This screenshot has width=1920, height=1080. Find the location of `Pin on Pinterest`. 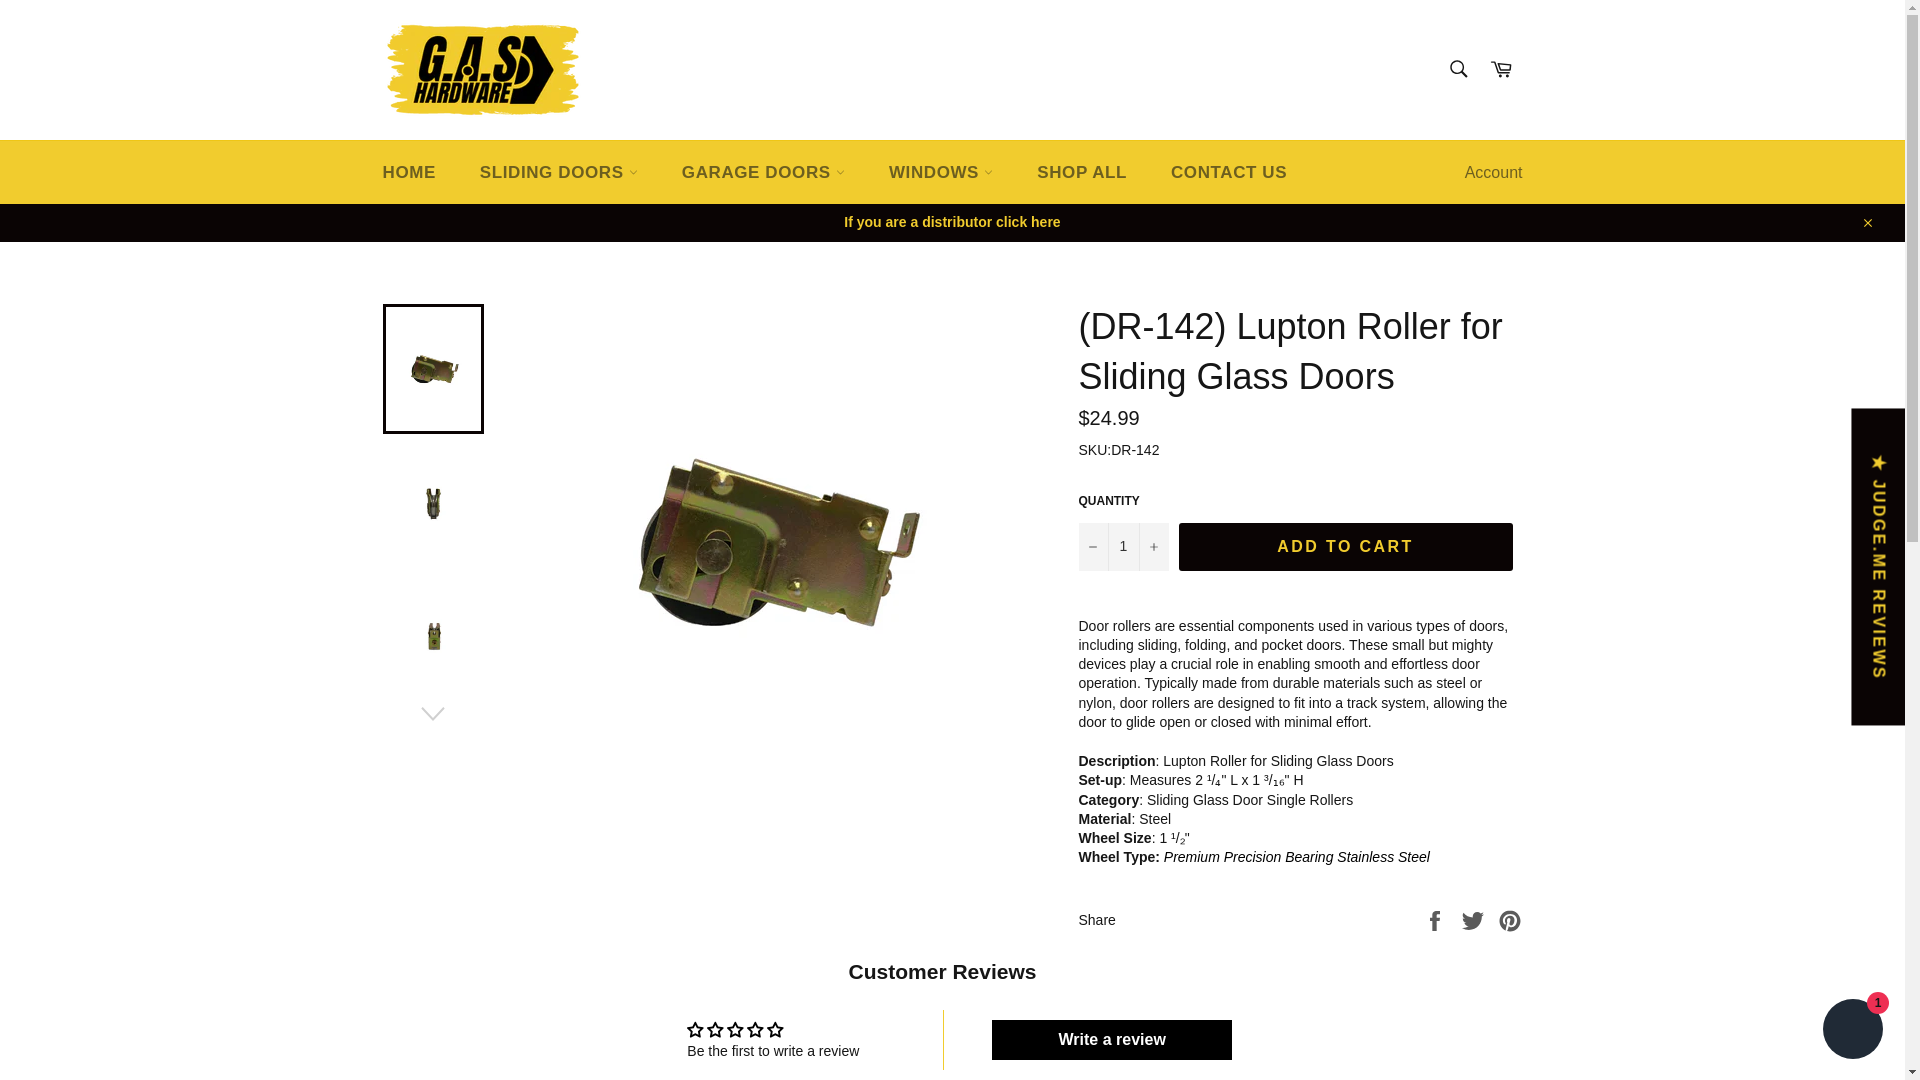

Pin on Pinterest is located at coordinates (1510, 918).